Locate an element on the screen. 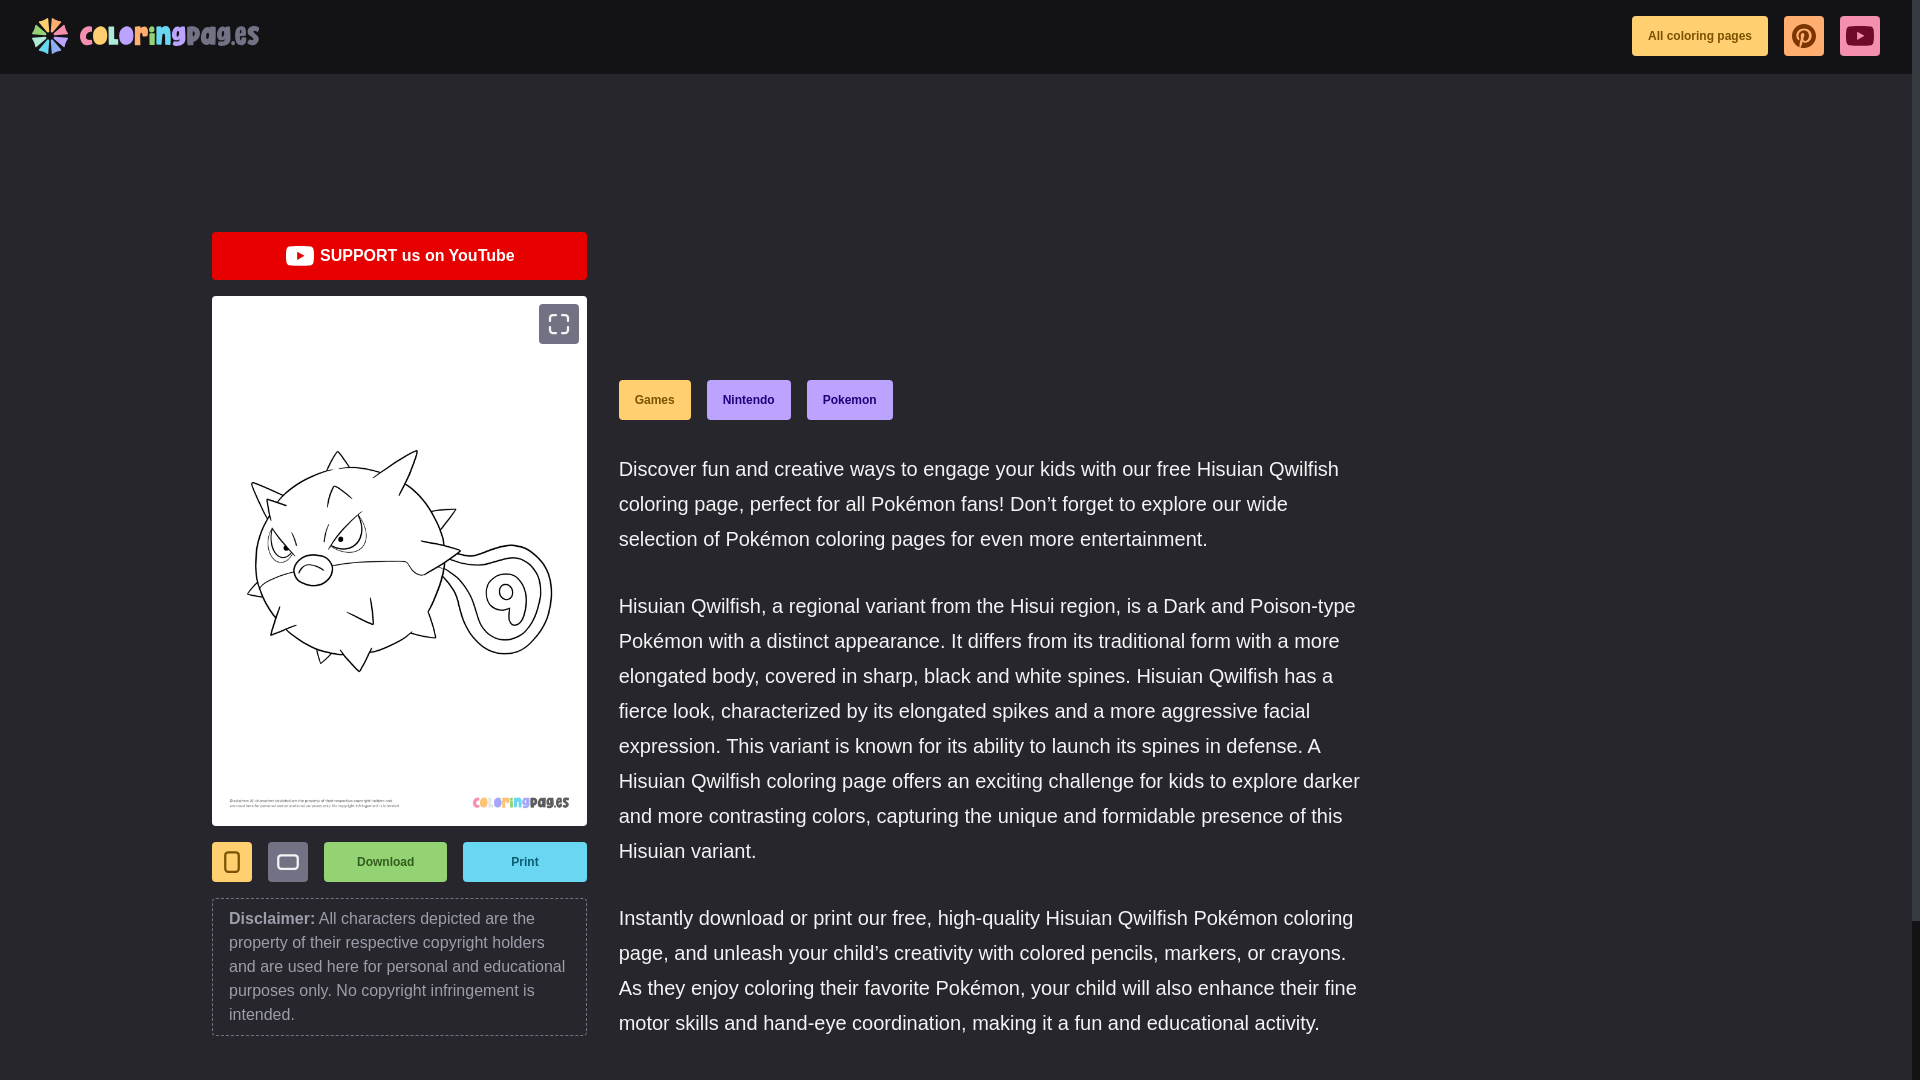  Pokemon is located at coordinates (849, 400).